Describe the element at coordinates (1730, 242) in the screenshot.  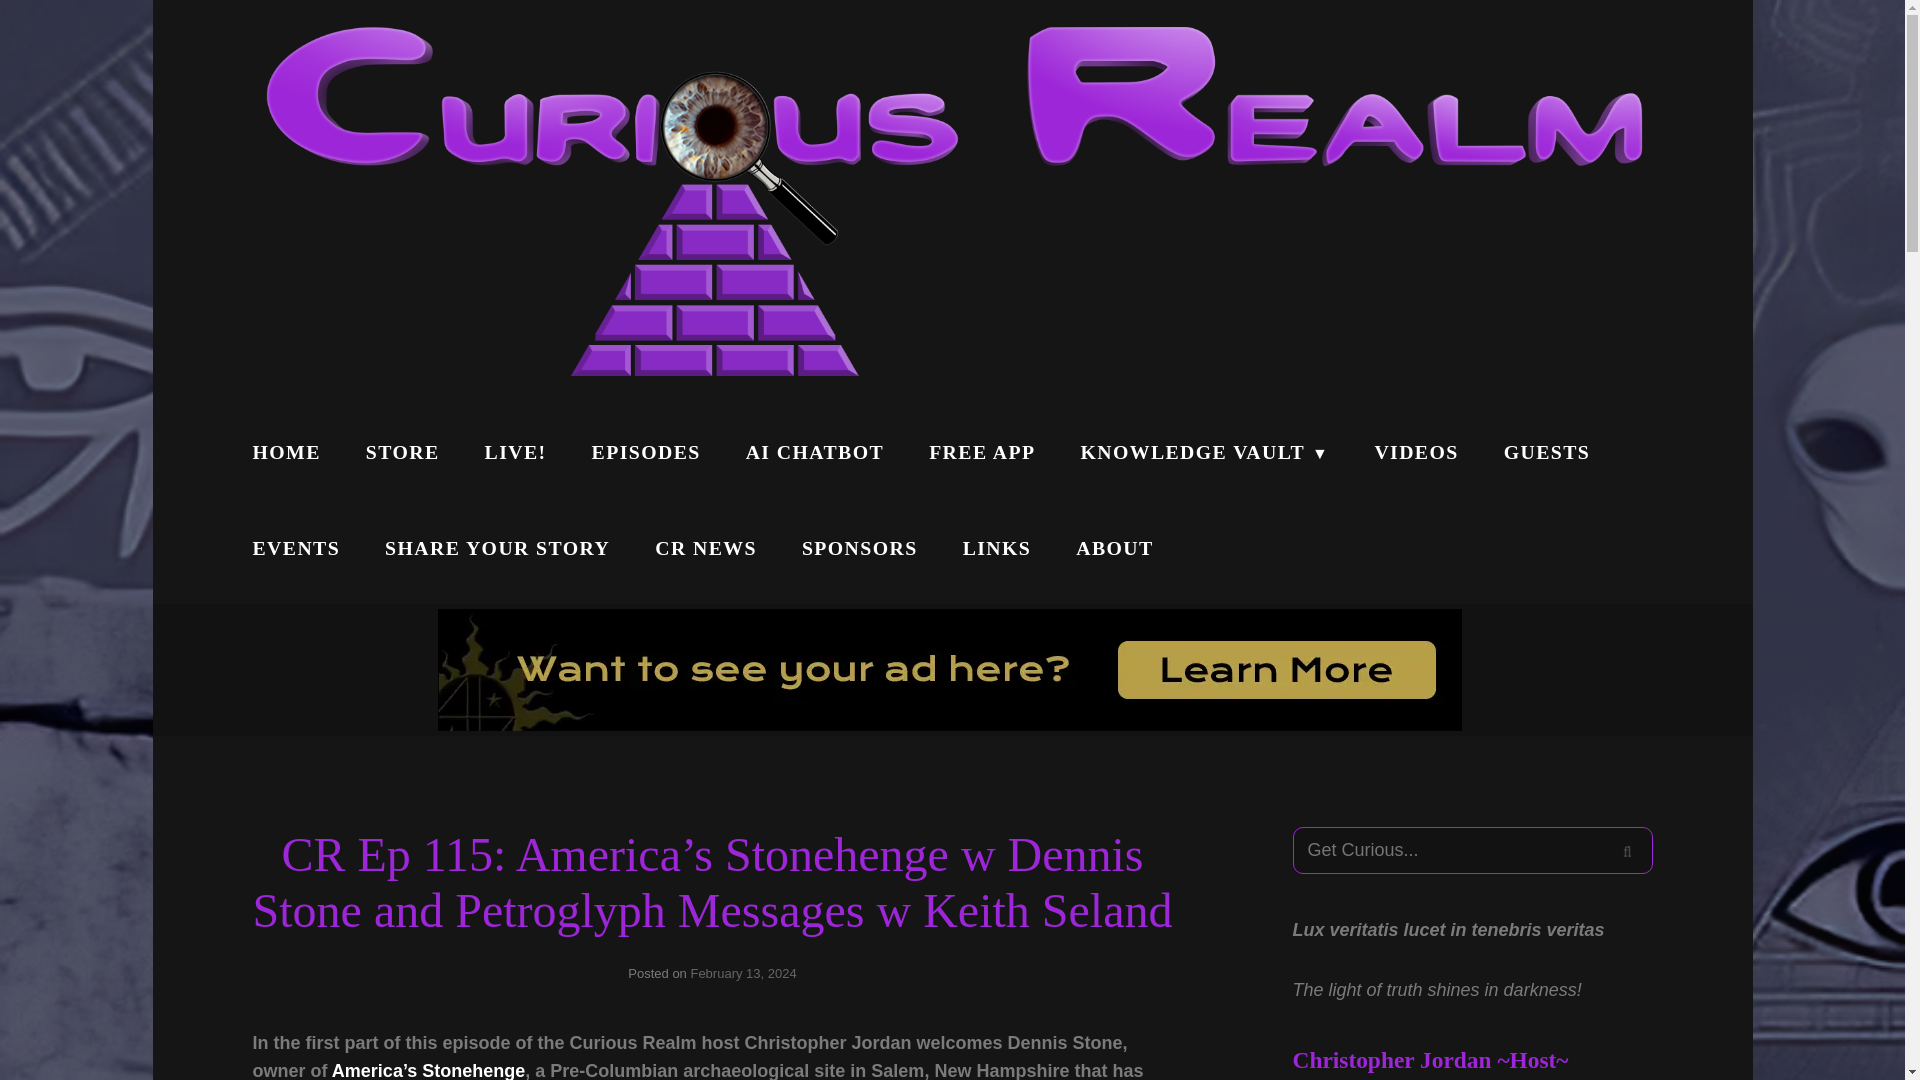
I see `CURIOUS REALM` at that location.